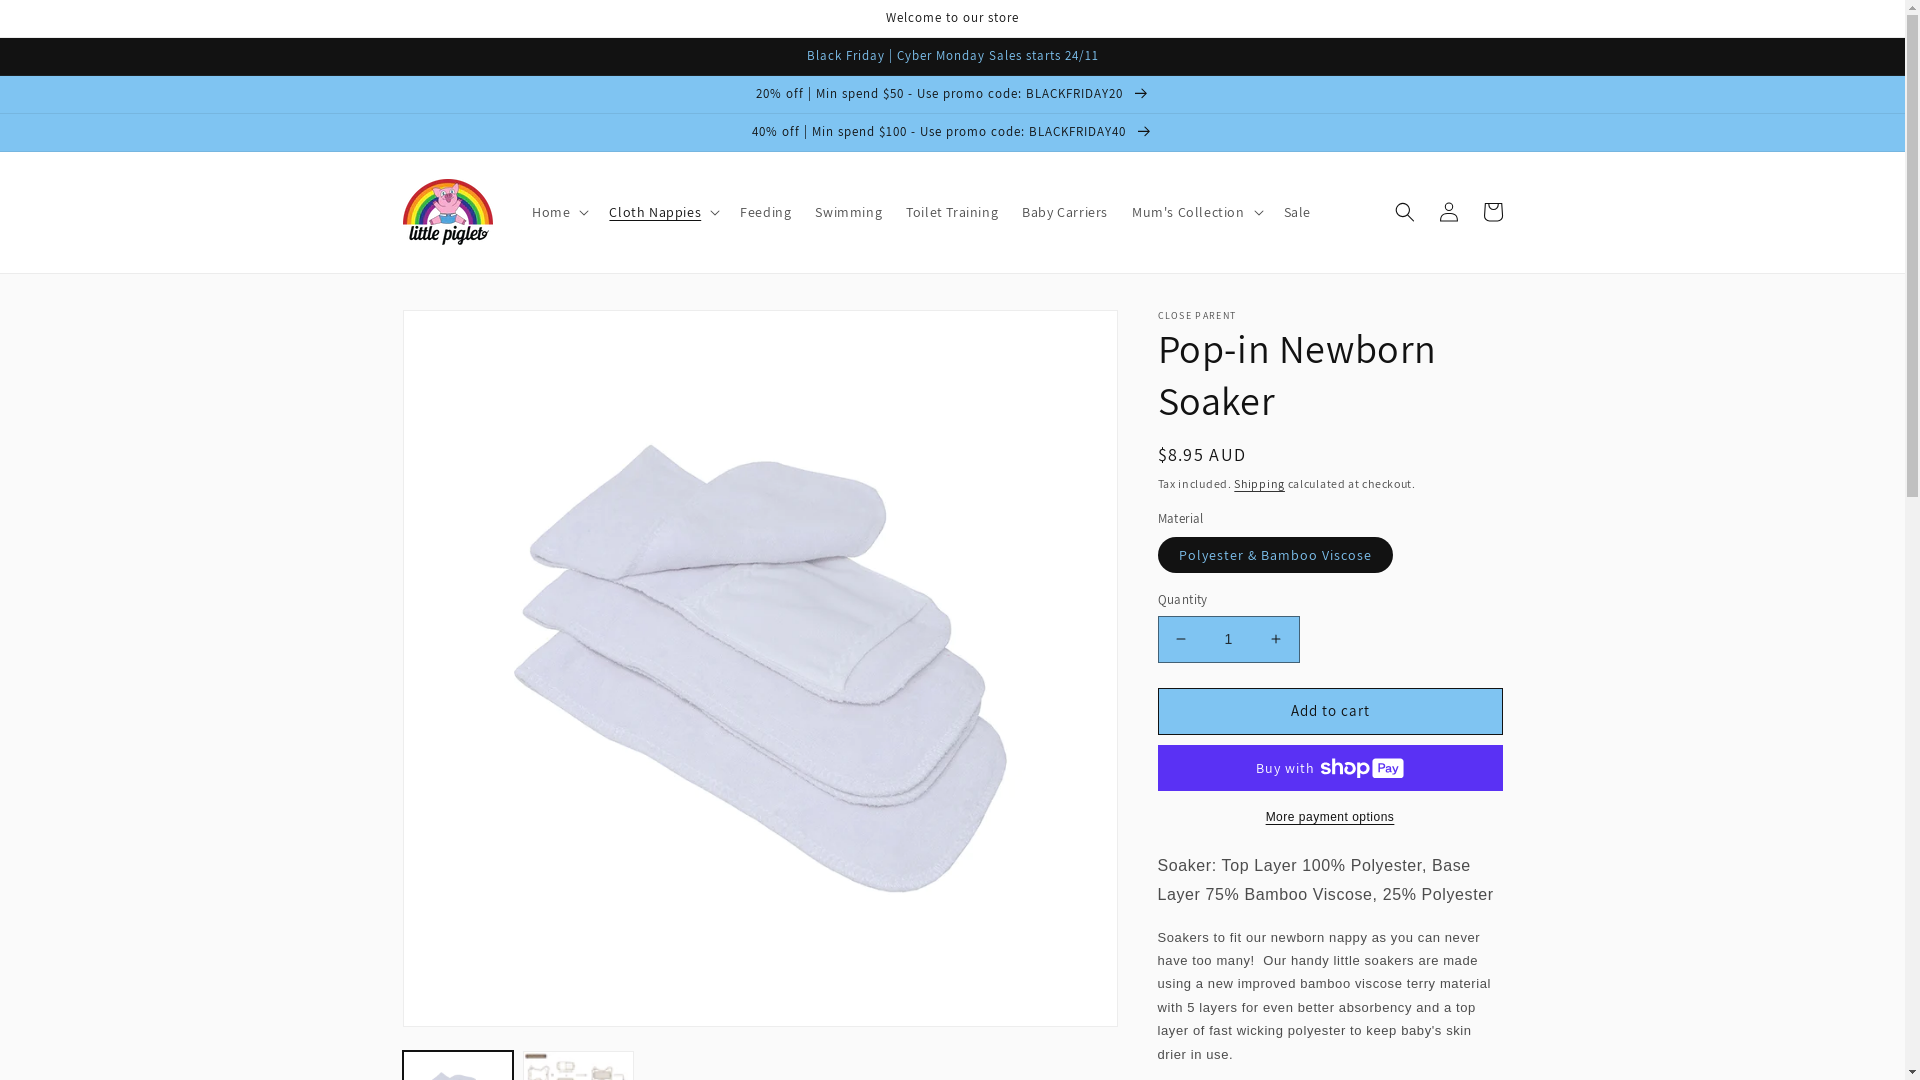  What do you see at coordinates (1064, 212) in the screenshot?
I see `Baby Carriers` at bounding box center [1064, 212].